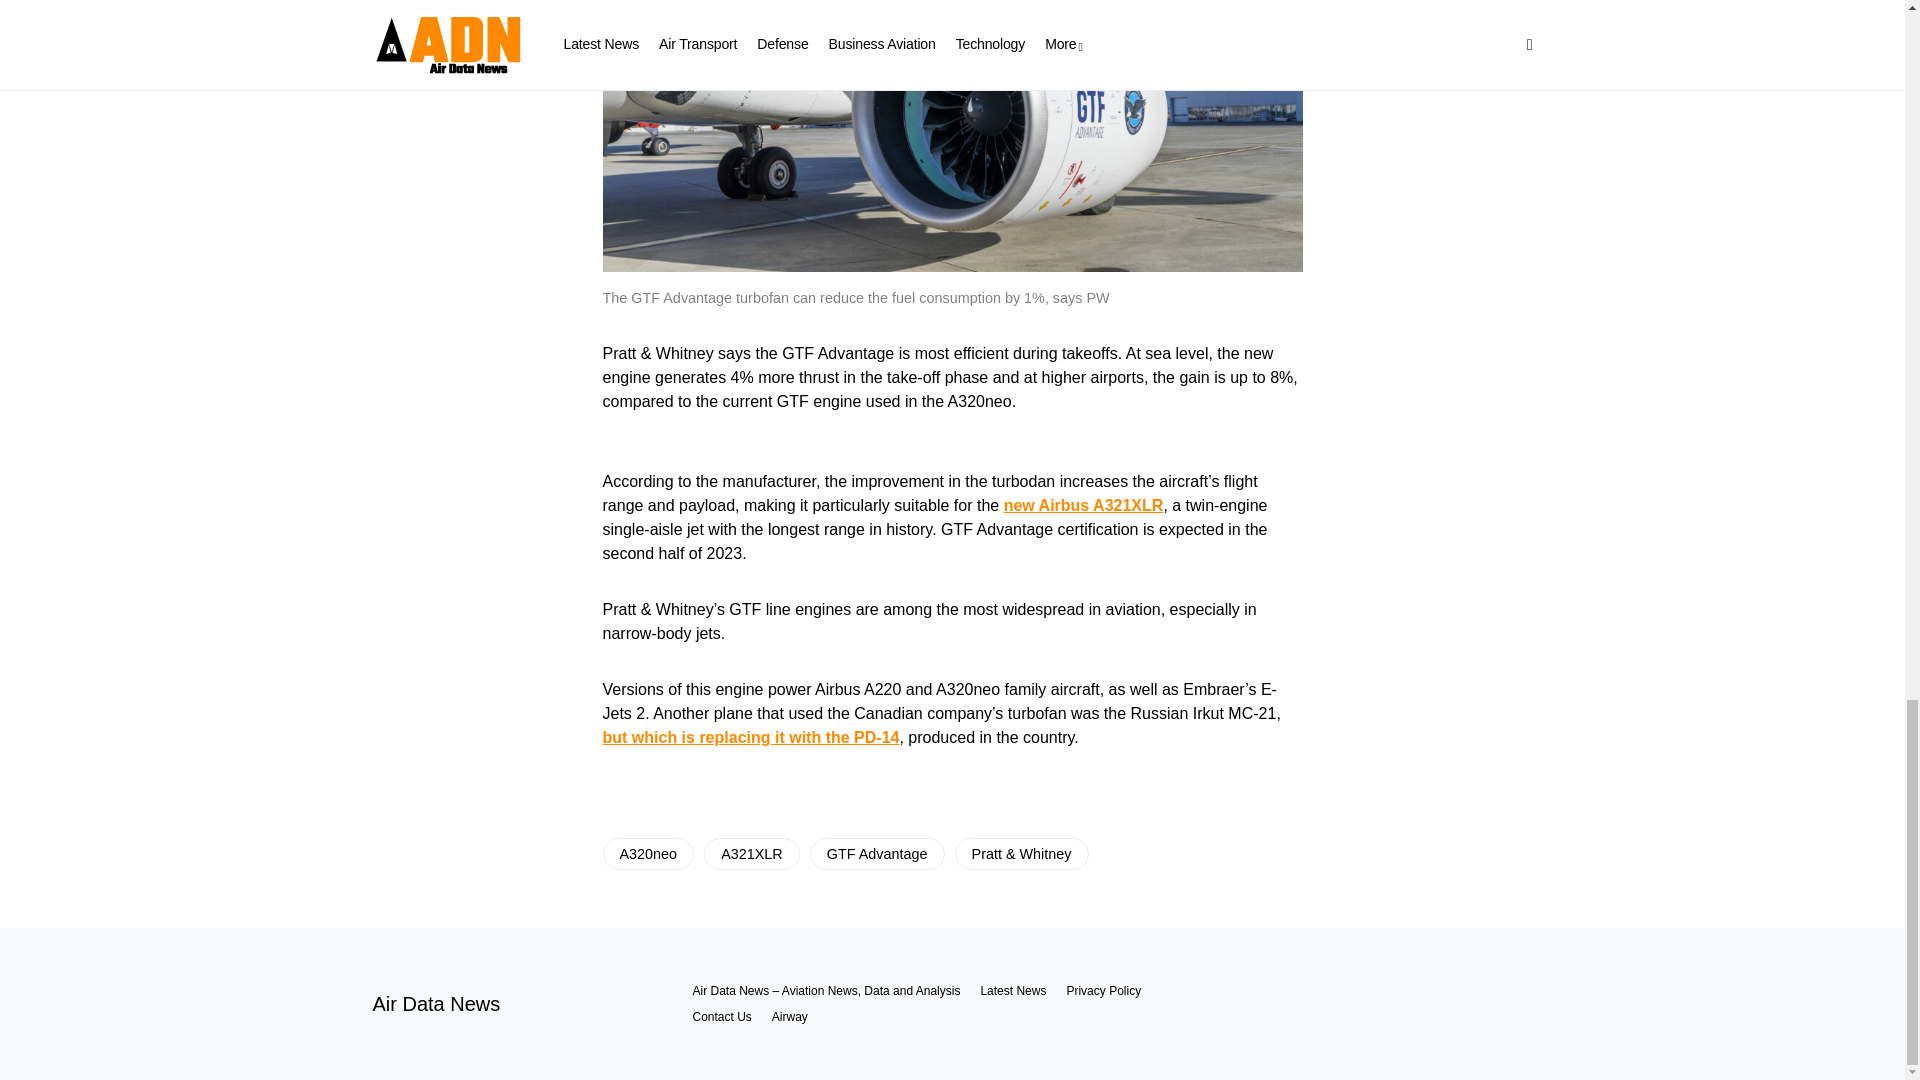 The height and width of the screenshot is (1080, 1920). Describe the element at coordinates (648, 854) in the screenshot. I see `A320neo` at that location.